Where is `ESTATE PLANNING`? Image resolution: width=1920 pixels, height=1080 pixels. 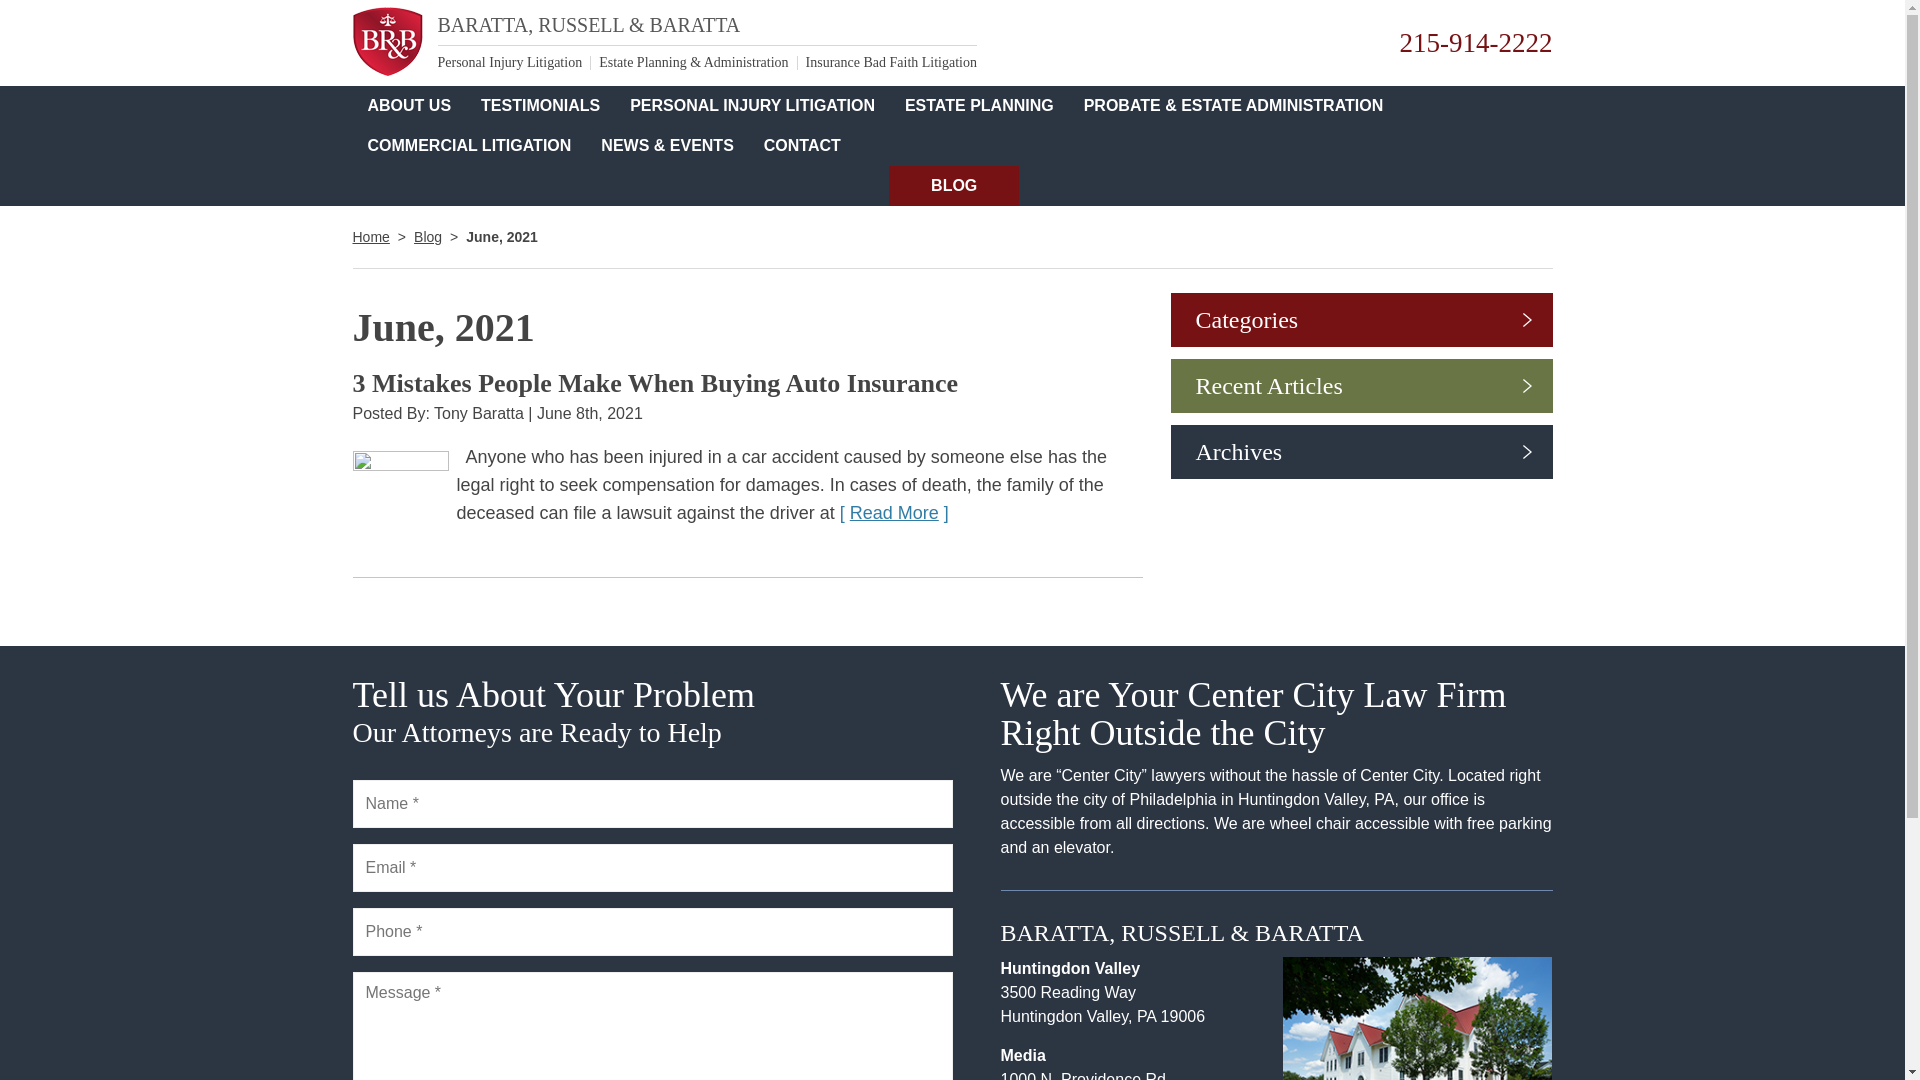 ESTATE PLANNING is located at coordinates (980, 106).